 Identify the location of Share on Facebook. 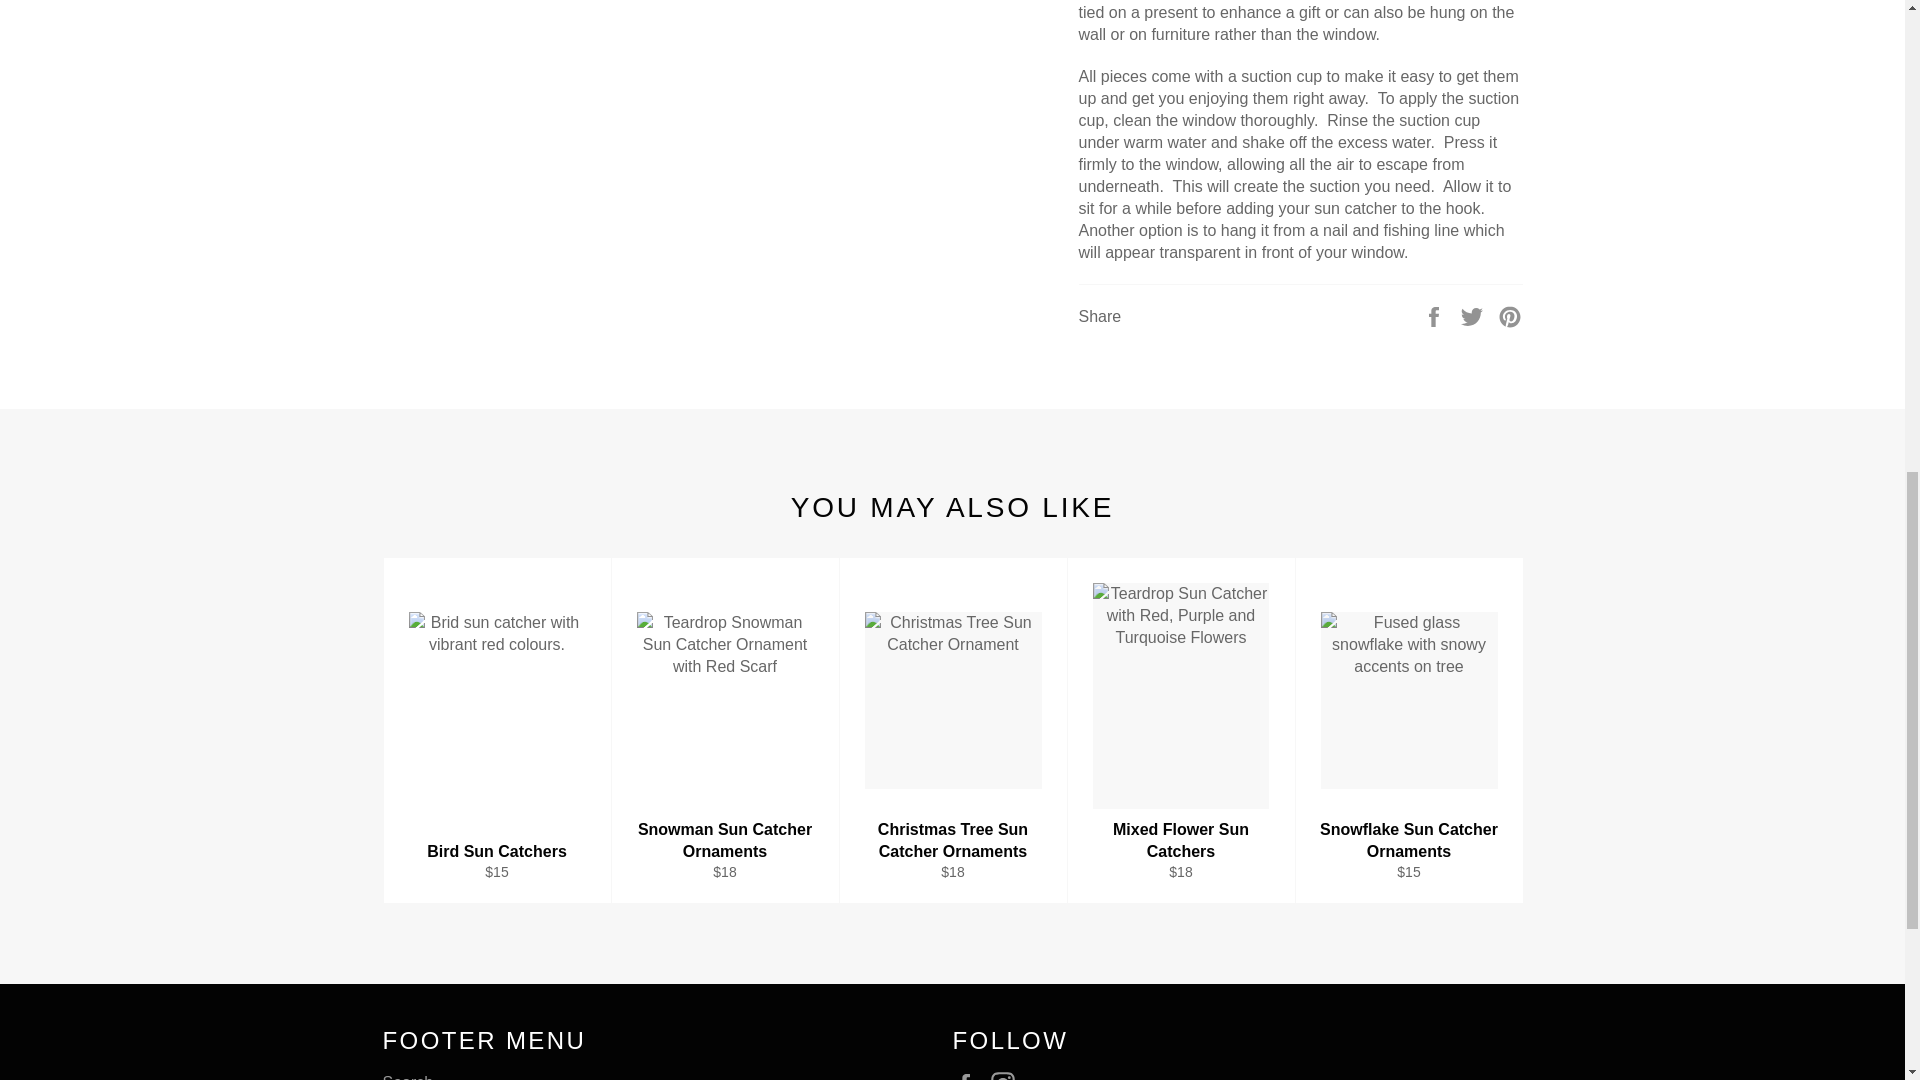
(1436, 315).